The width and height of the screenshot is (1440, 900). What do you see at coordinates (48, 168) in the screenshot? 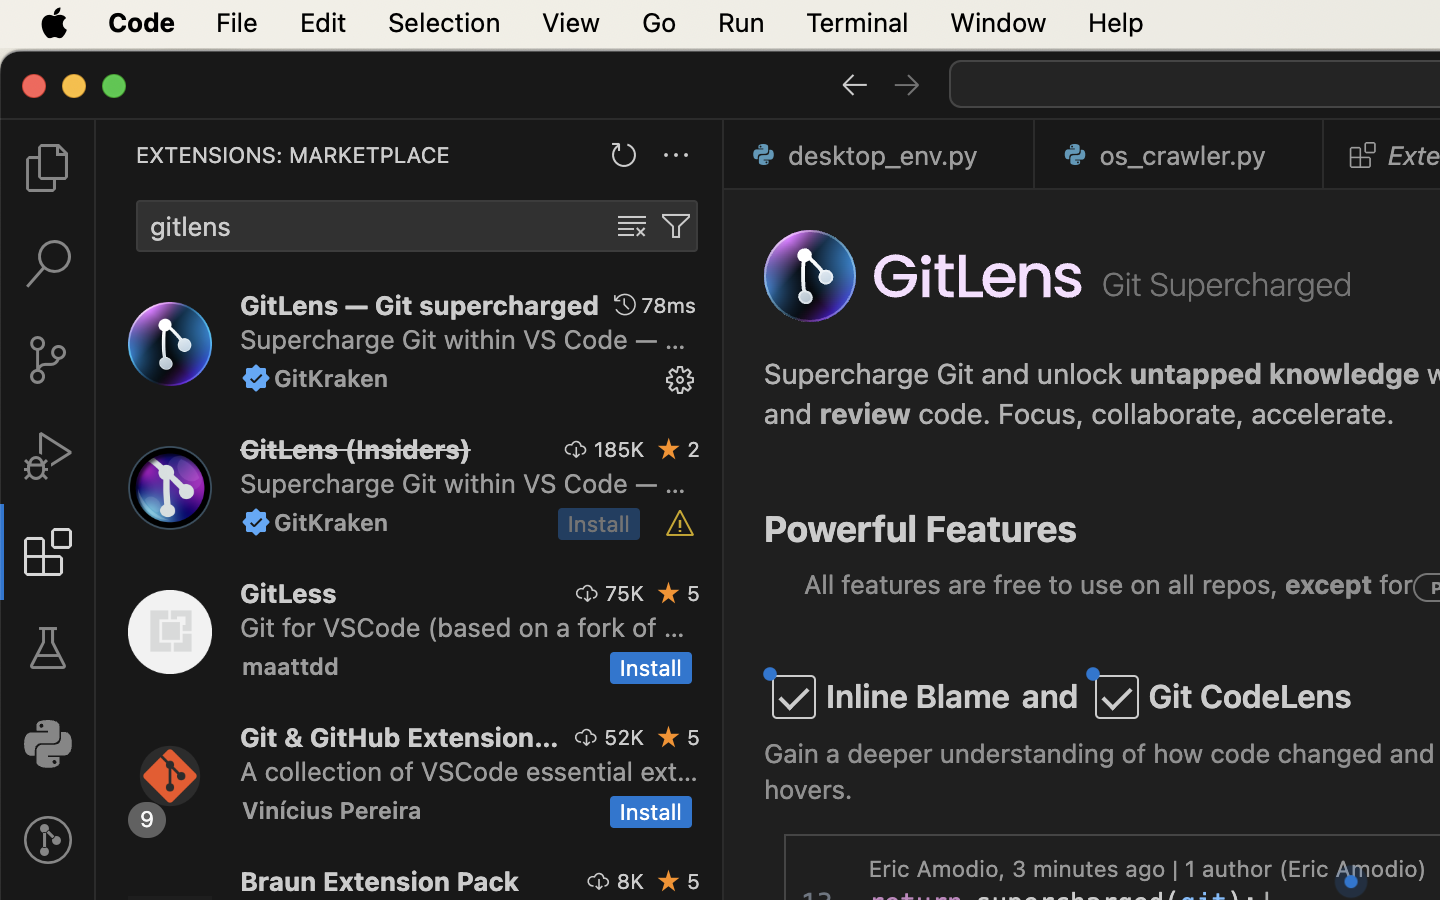
I see `` at bounding box center [48, 168].